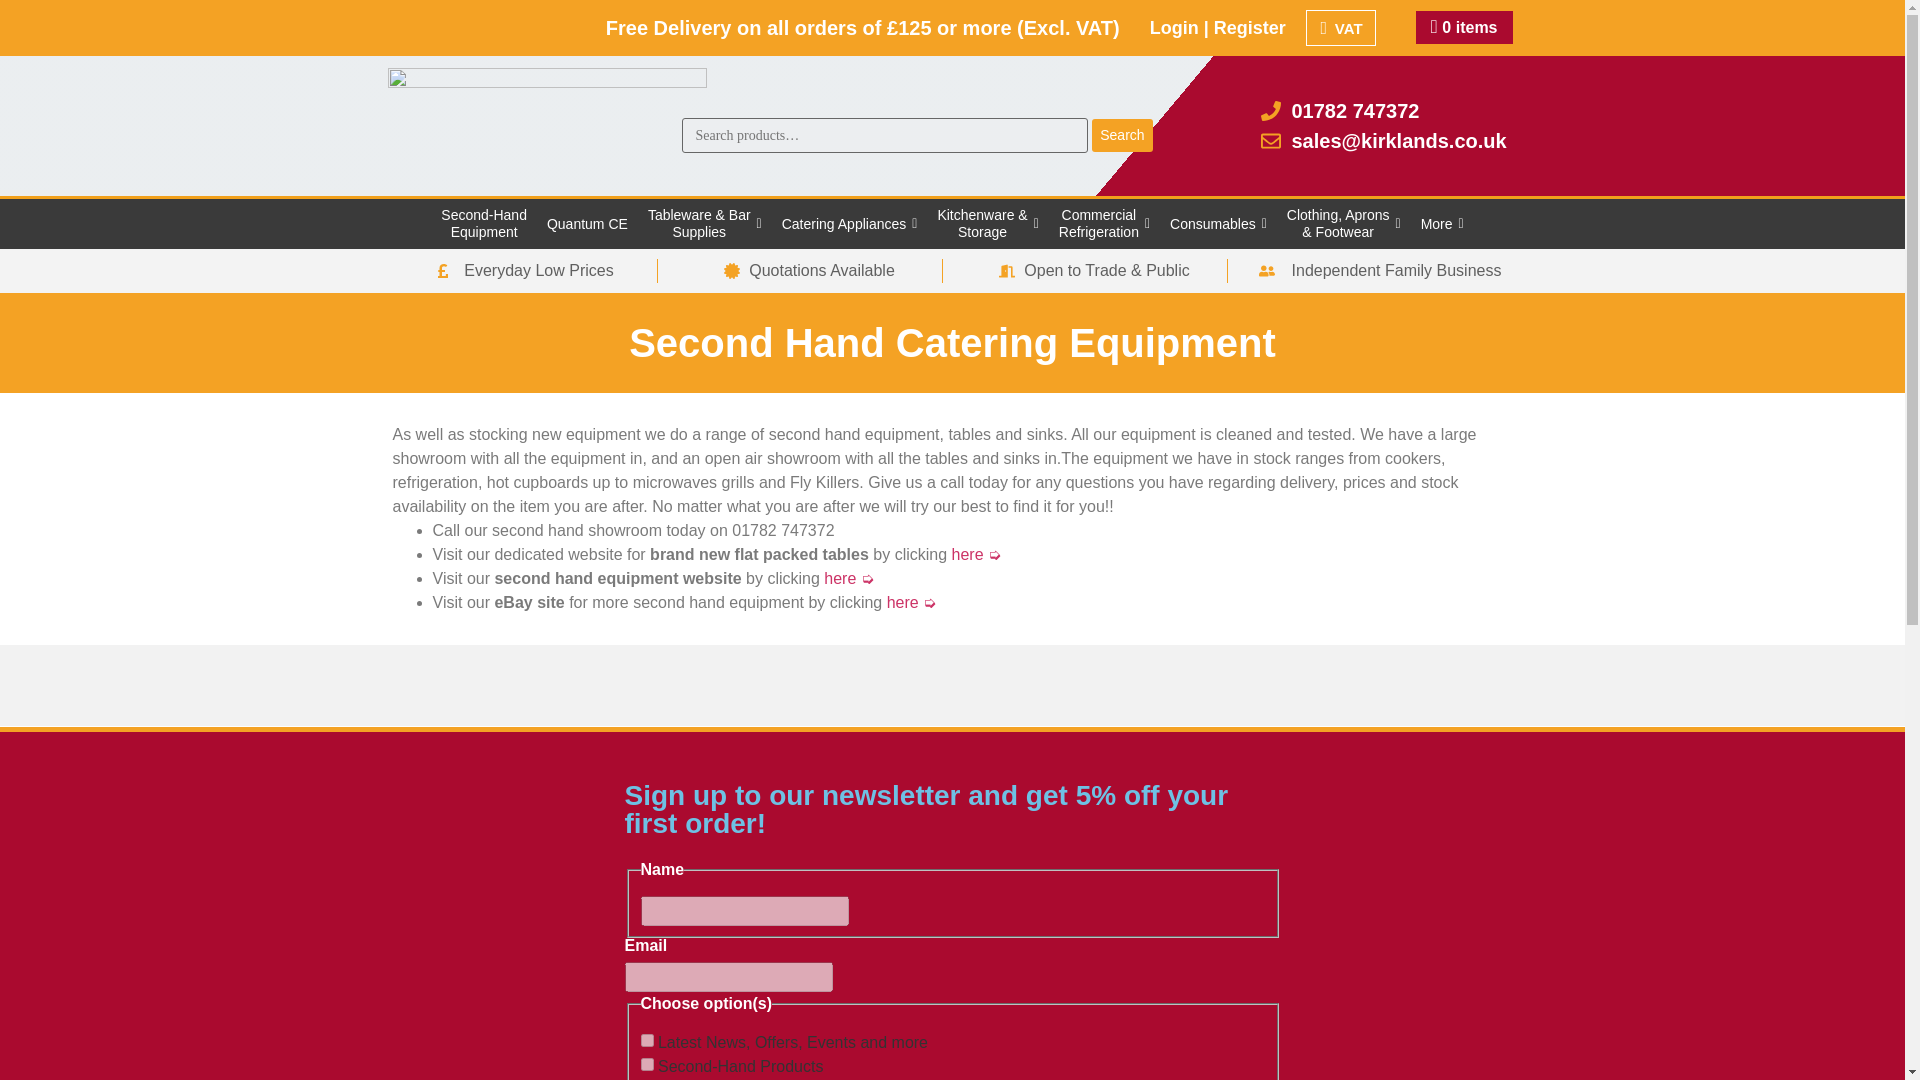 The width and height of the screenshot is (1920, 1080). What do you see at coordinates (646, 1064) in the screenshot?
I see `Second-Hand Products` at bounding box center [646, 1064].